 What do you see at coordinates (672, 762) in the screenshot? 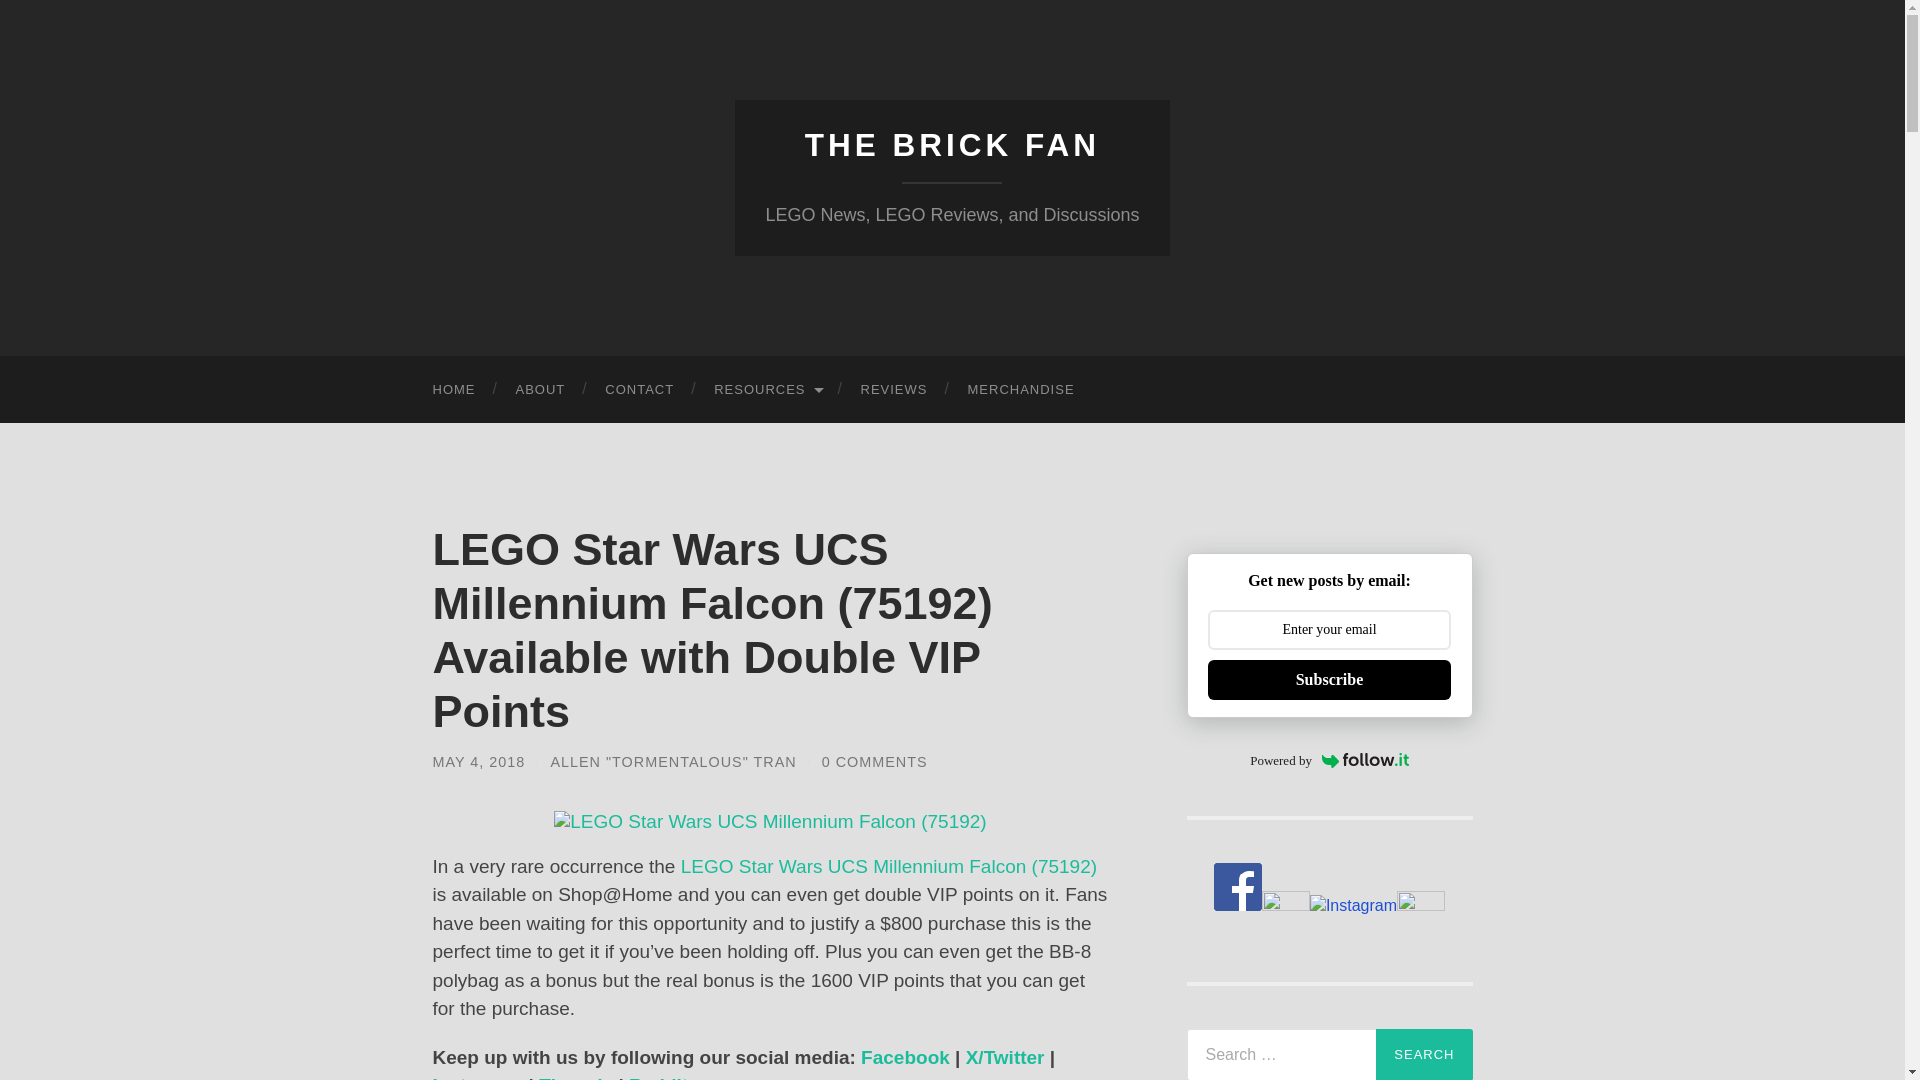
I see `Posts by Allen "Tormentalous" Tran` at bounding box center [672, 762].